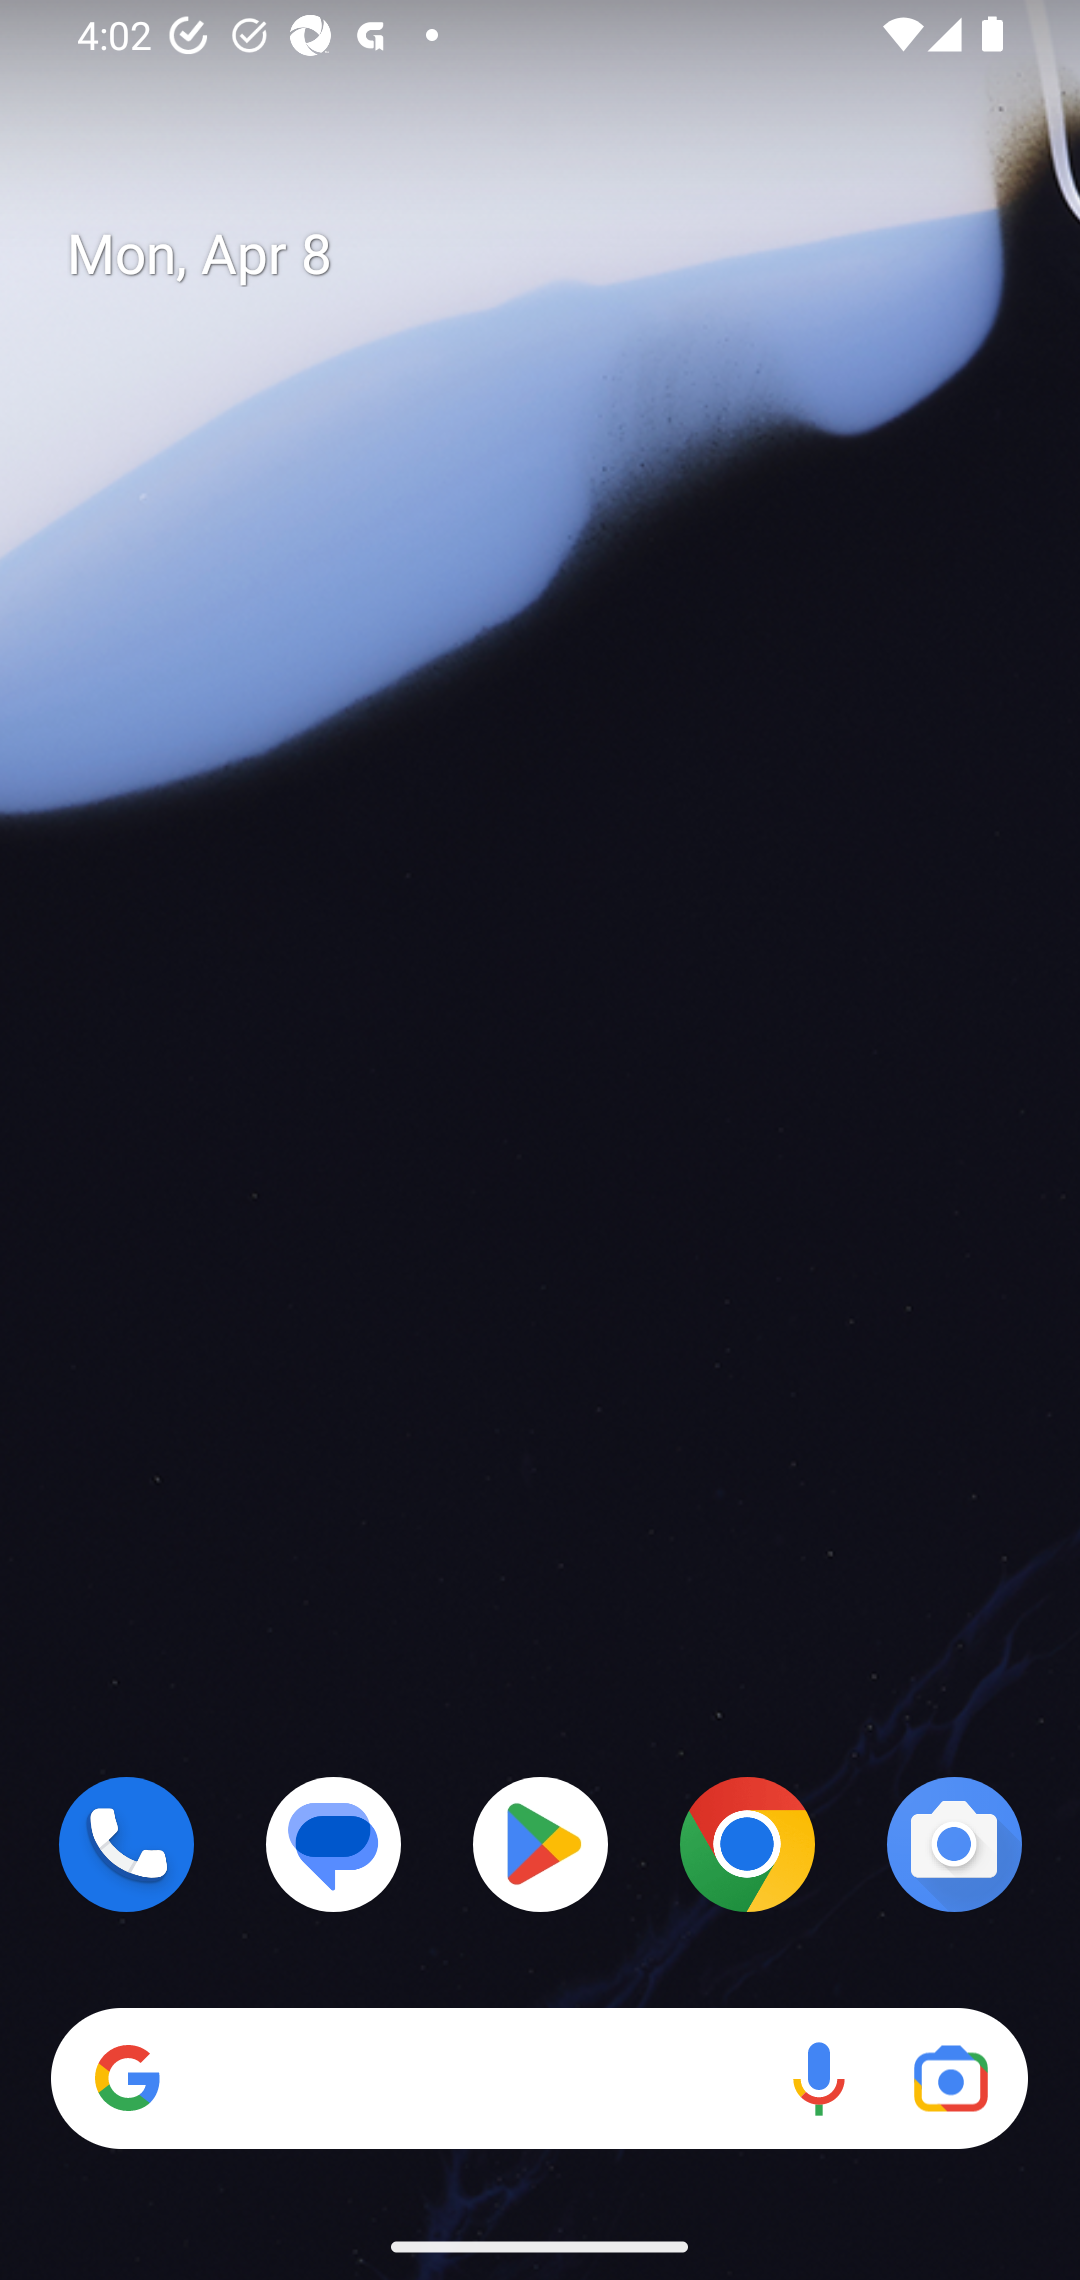 The height and width of the screenshot is (2280, 1080). Describe the element at coordinates (950, 2079) in the screenshot. I see `Google Lens` at that location.